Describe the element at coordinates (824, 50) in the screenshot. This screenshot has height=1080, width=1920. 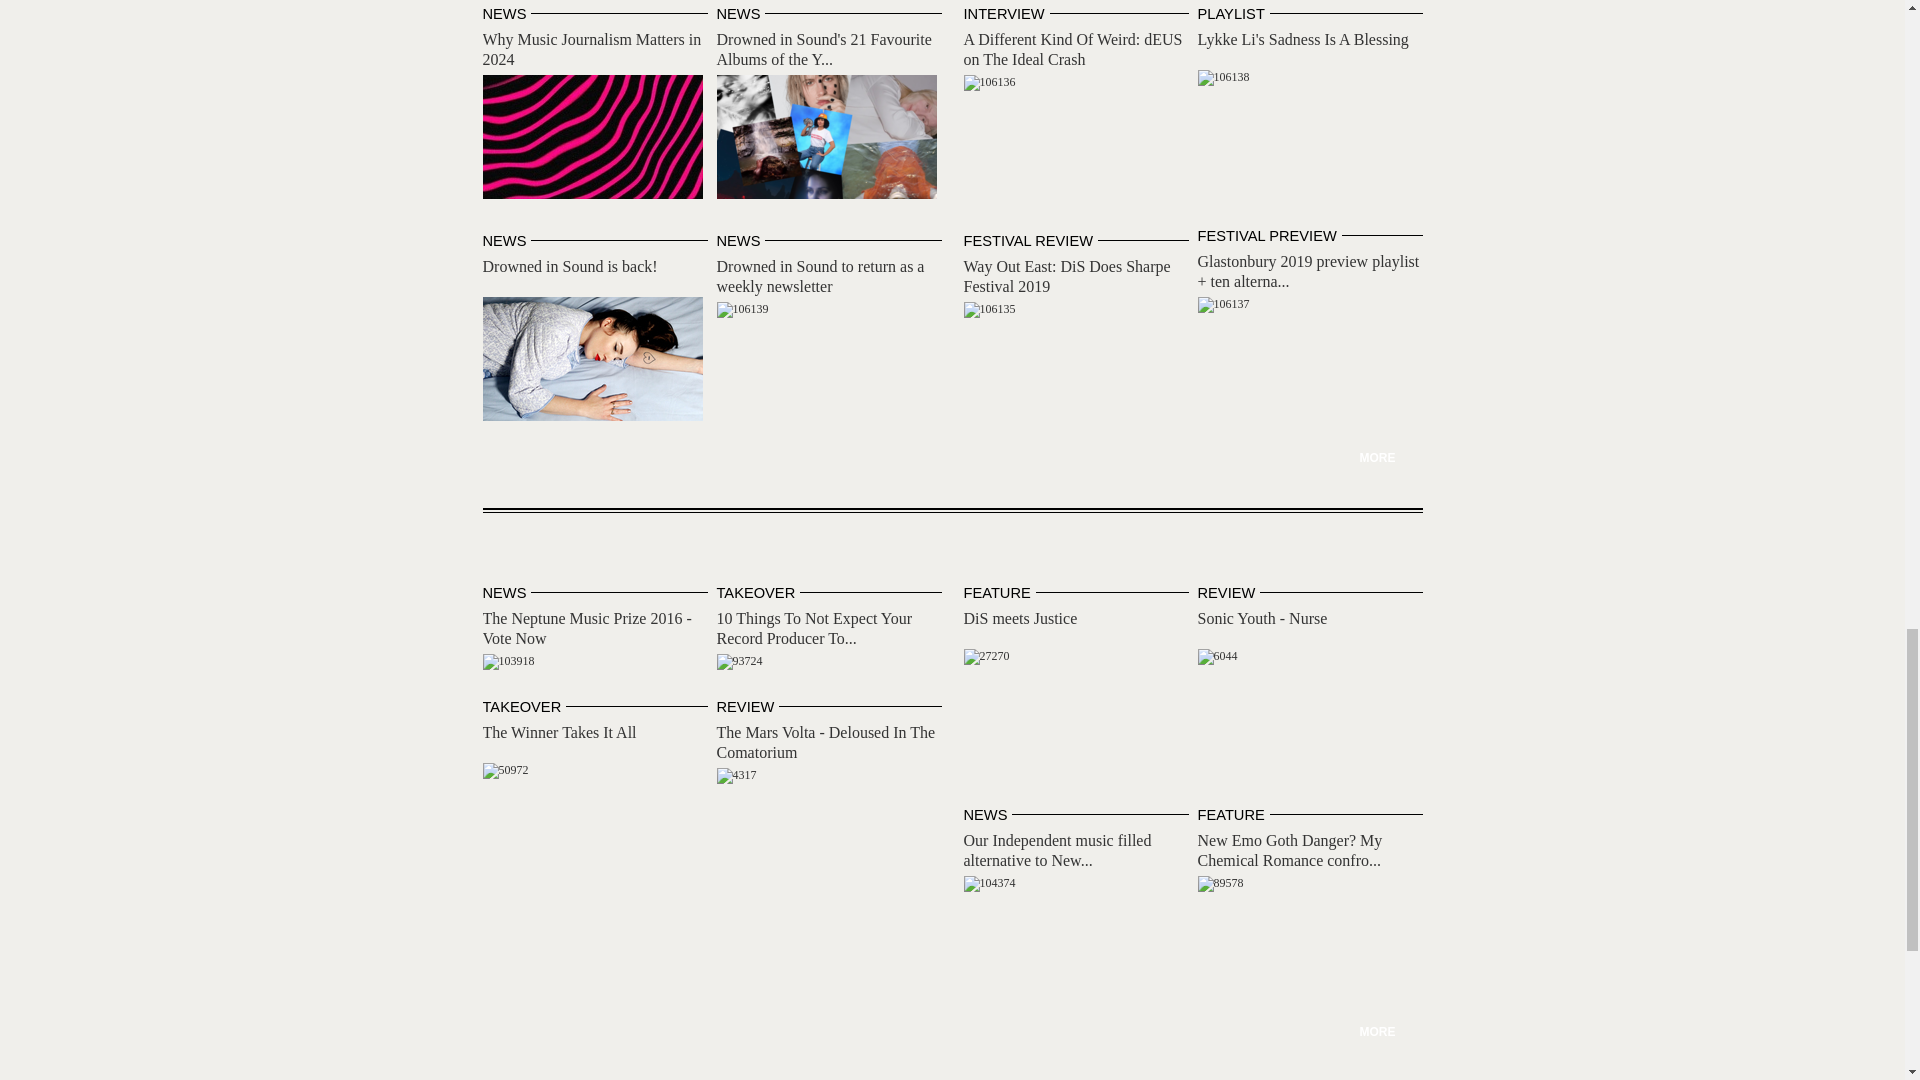
I see `Drowned in Sound's 21 Favourite Albums of the Y...` at that location.